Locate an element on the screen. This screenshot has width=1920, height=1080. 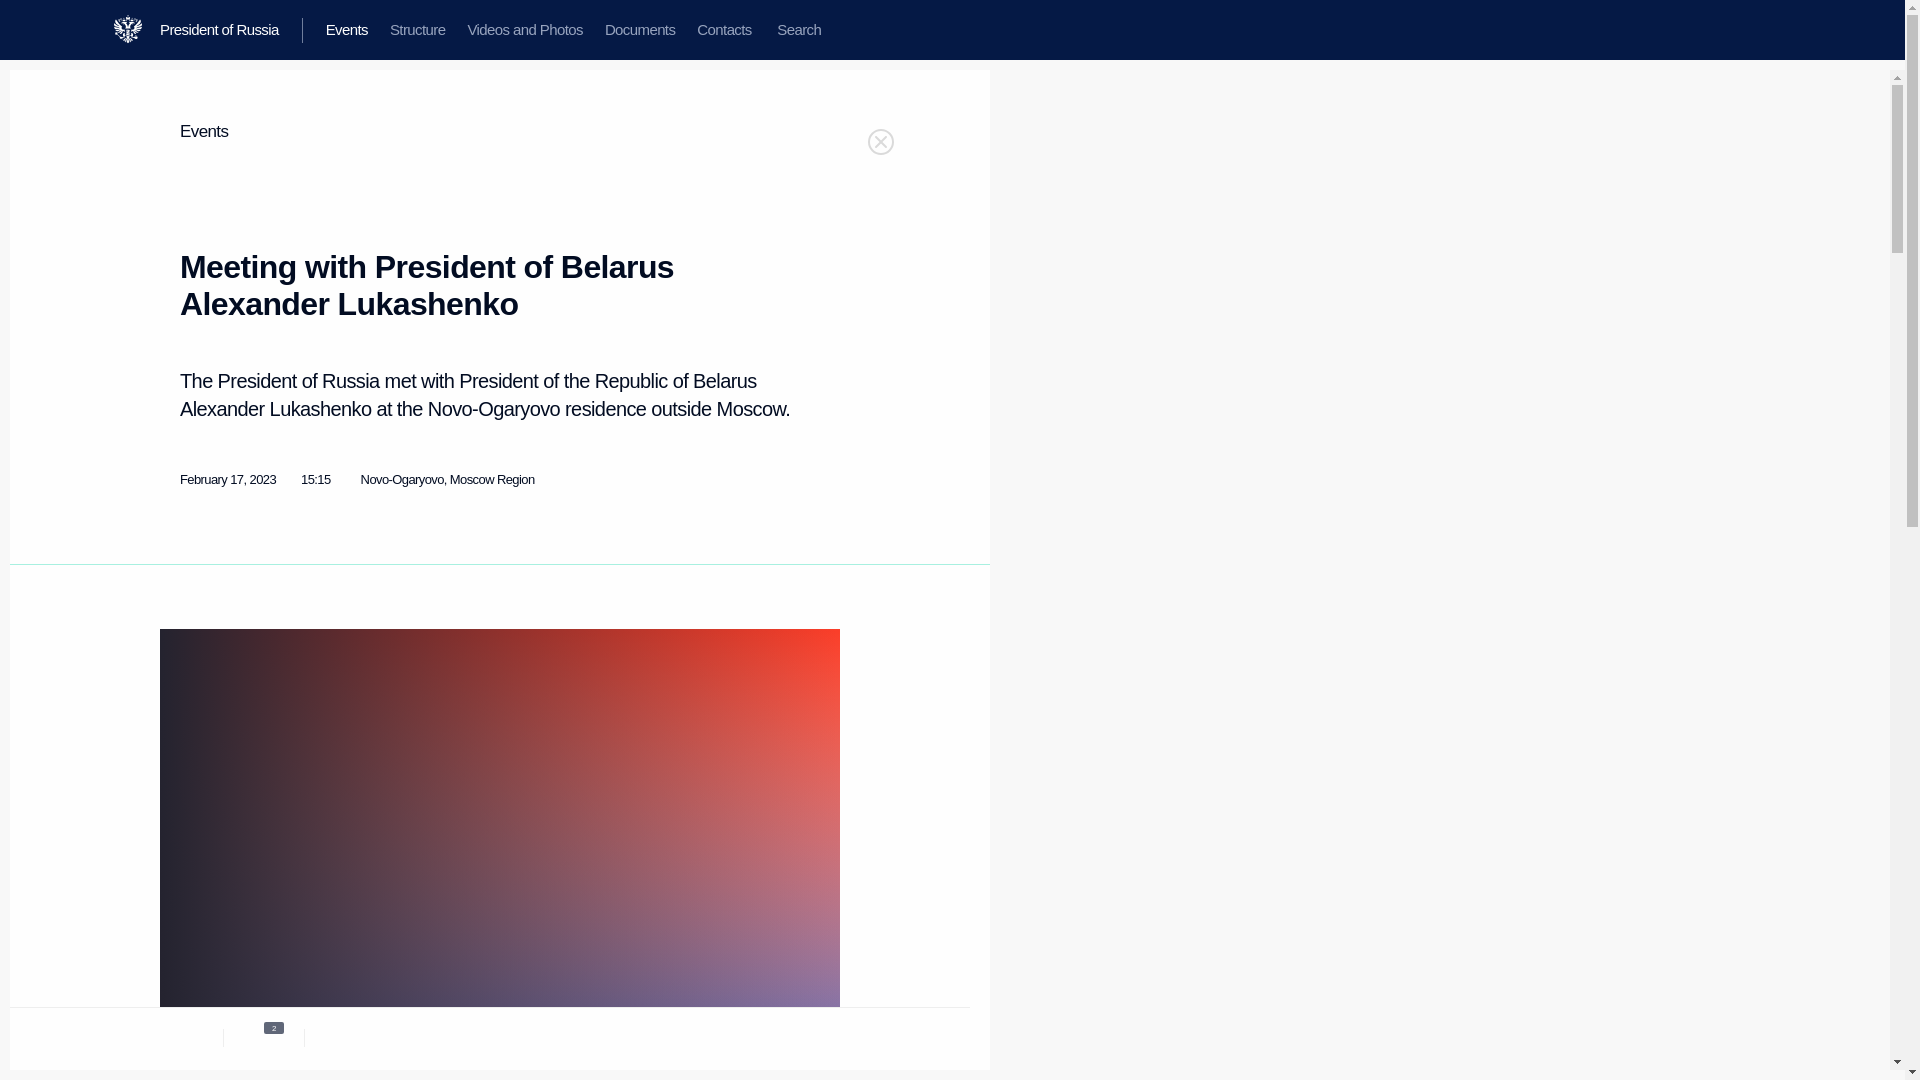
Text is located at coordinates (182, 1037).